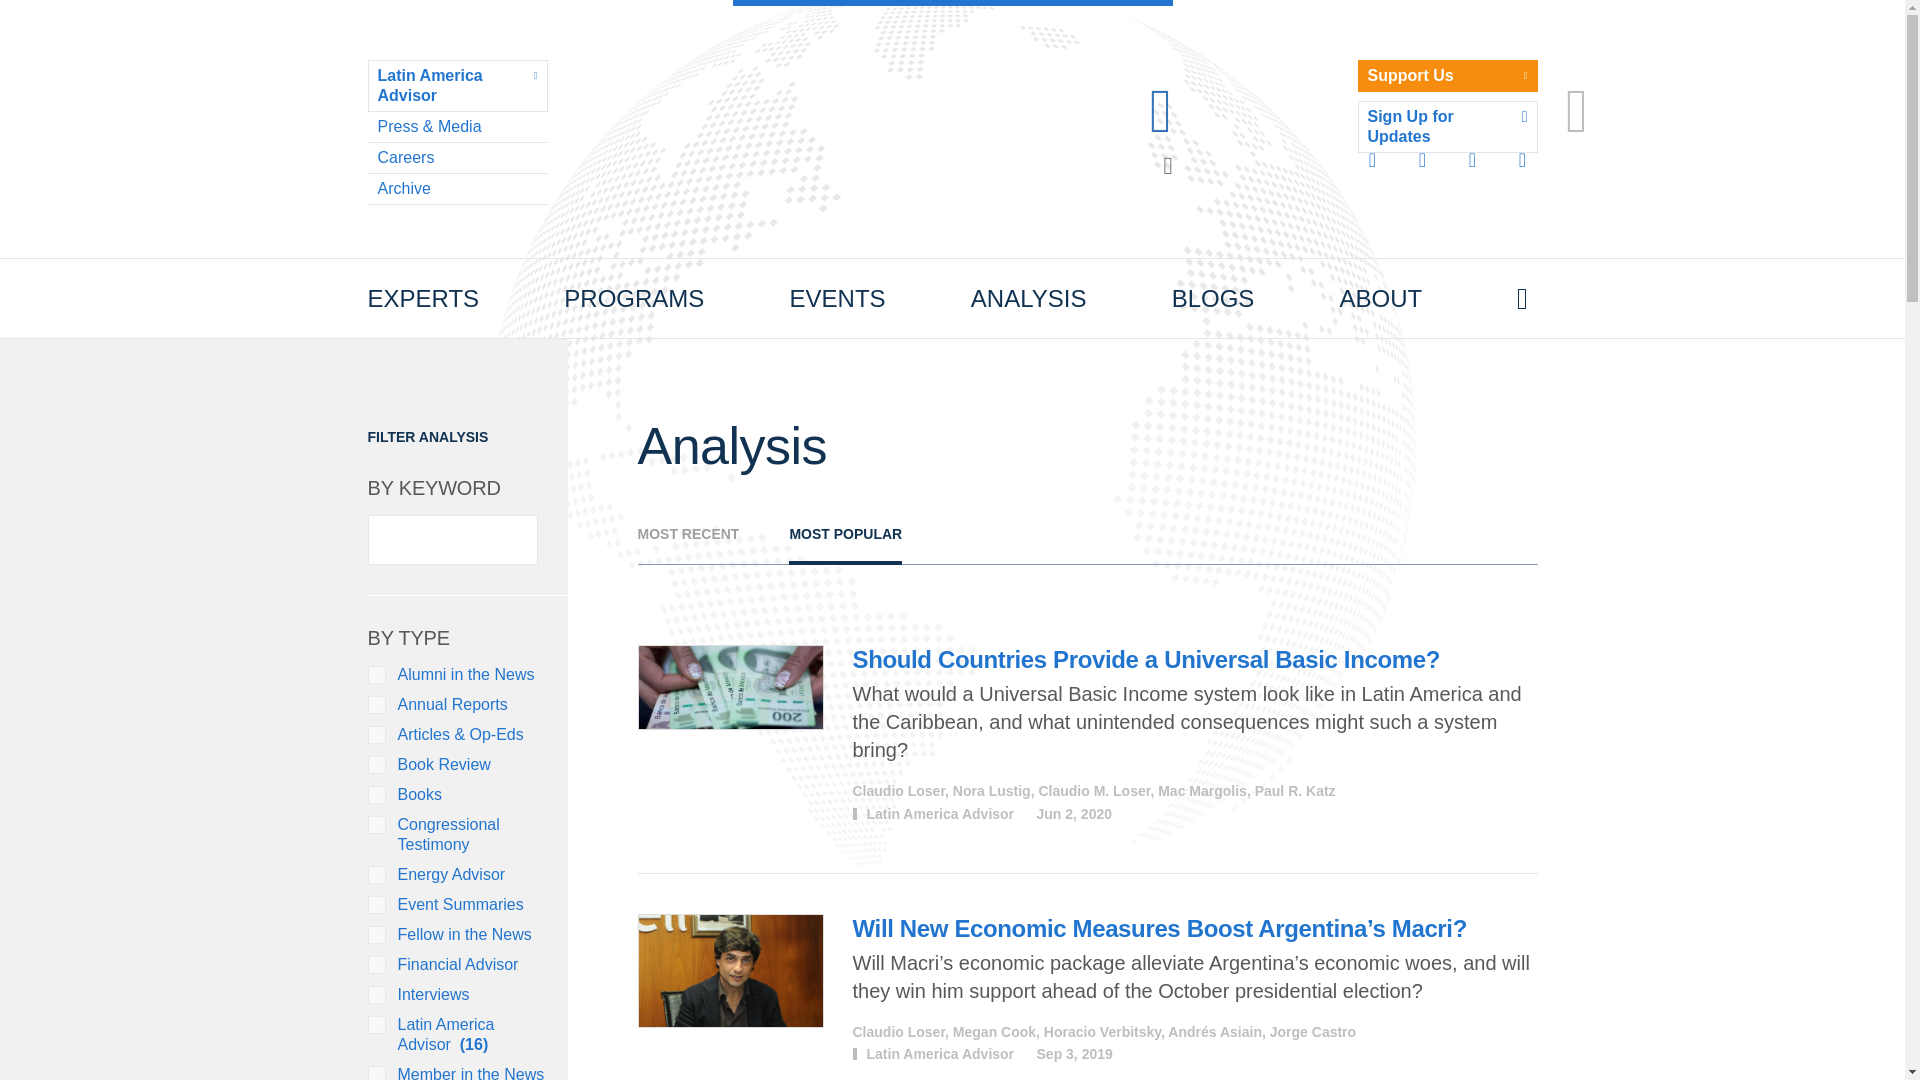 This screenshot has width=1920, height=1080. I want to click on PROGRAMS, so click(634, 299).